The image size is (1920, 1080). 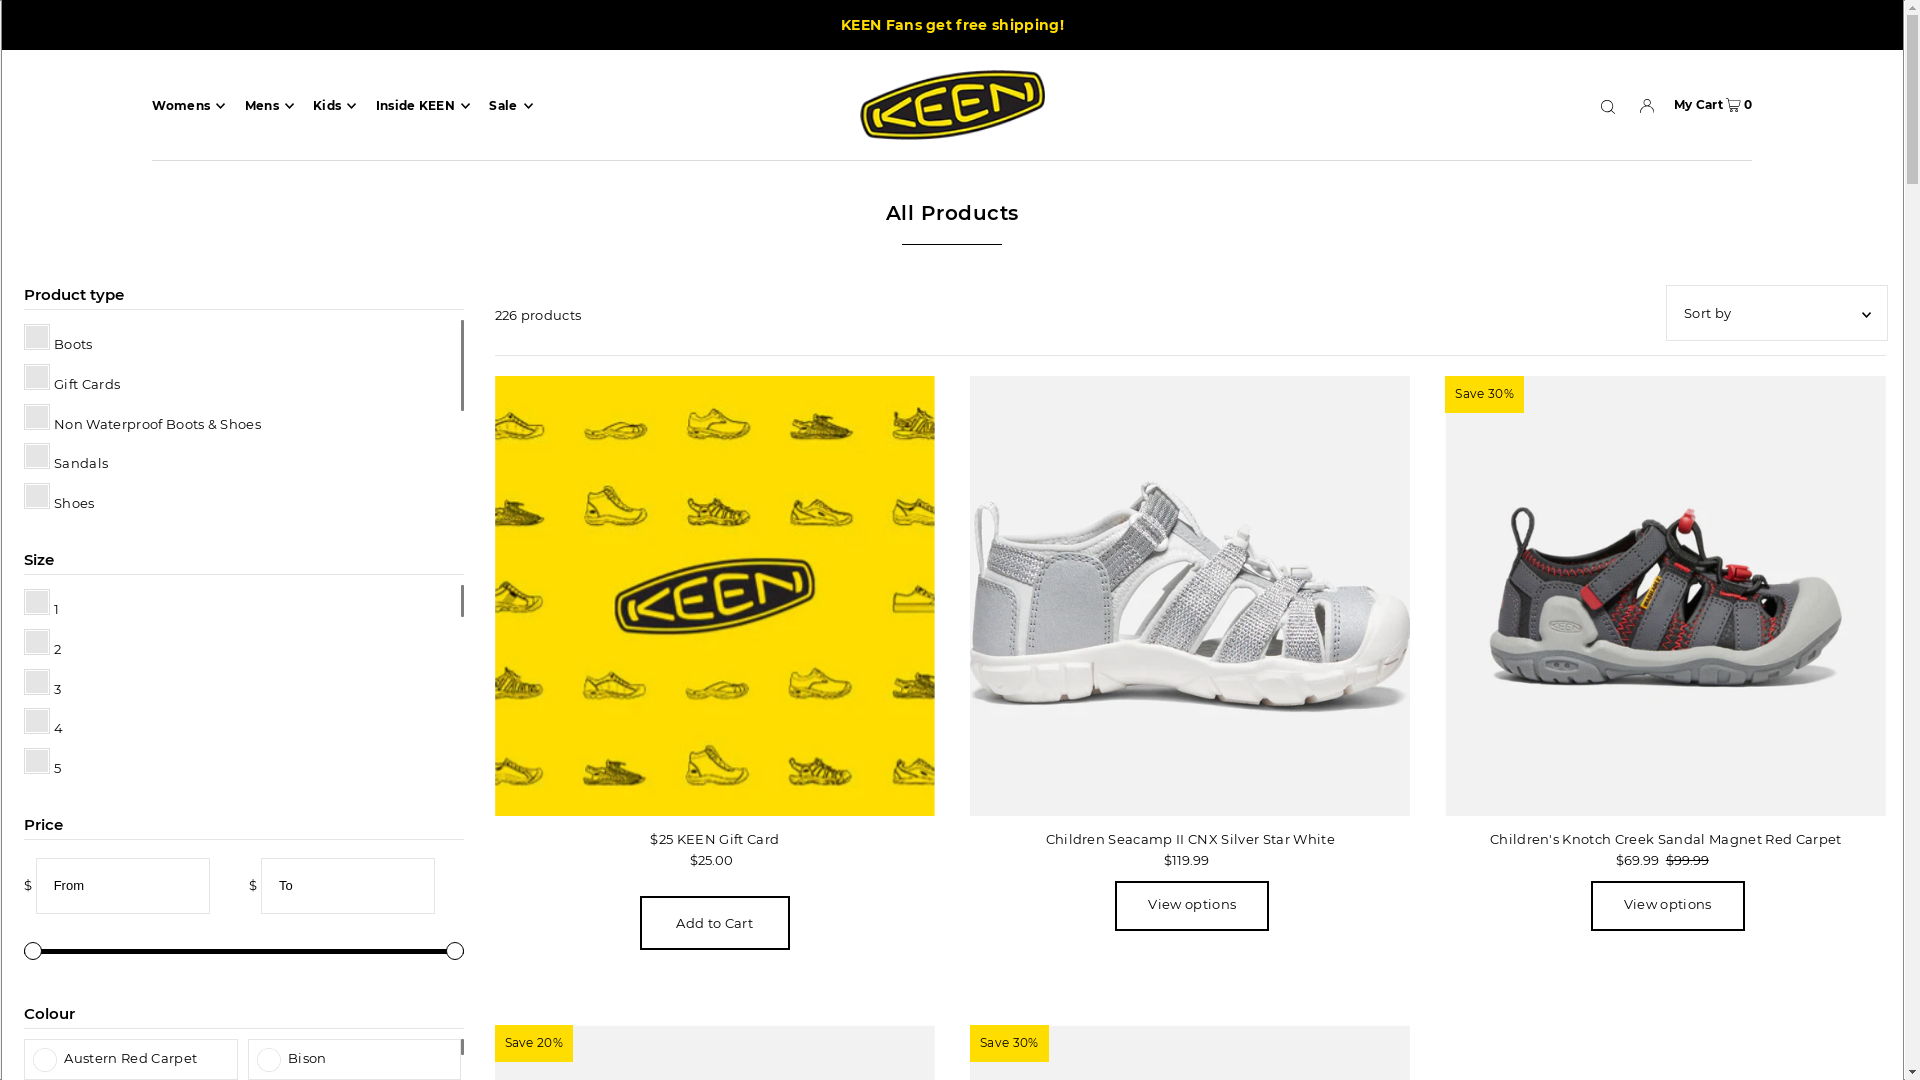 What do you see at coordinates (242, 738) in the screenshot?
I see `Work and Safety Boots & Shoes` at bounding box center [242, 738].